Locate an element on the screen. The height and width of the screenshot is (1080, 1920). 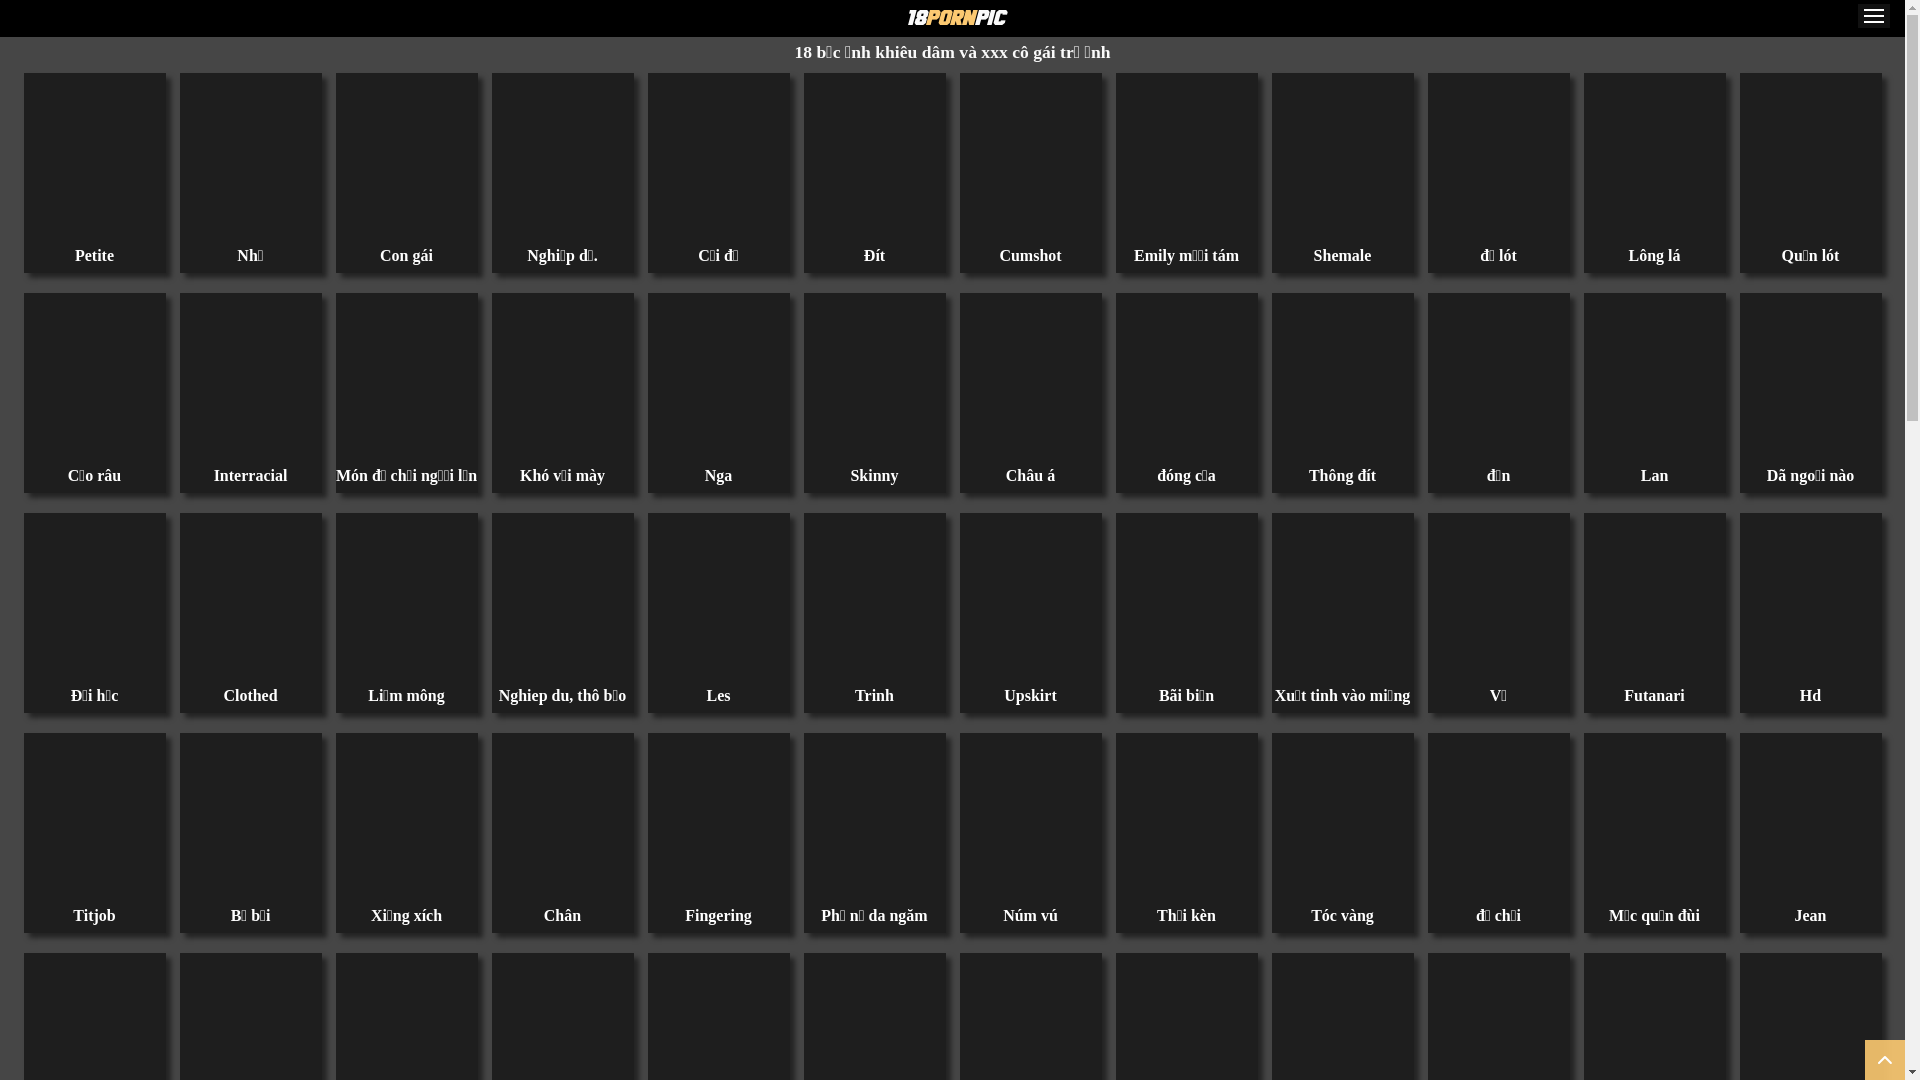
Lan is located at coordinates (1655, 378).